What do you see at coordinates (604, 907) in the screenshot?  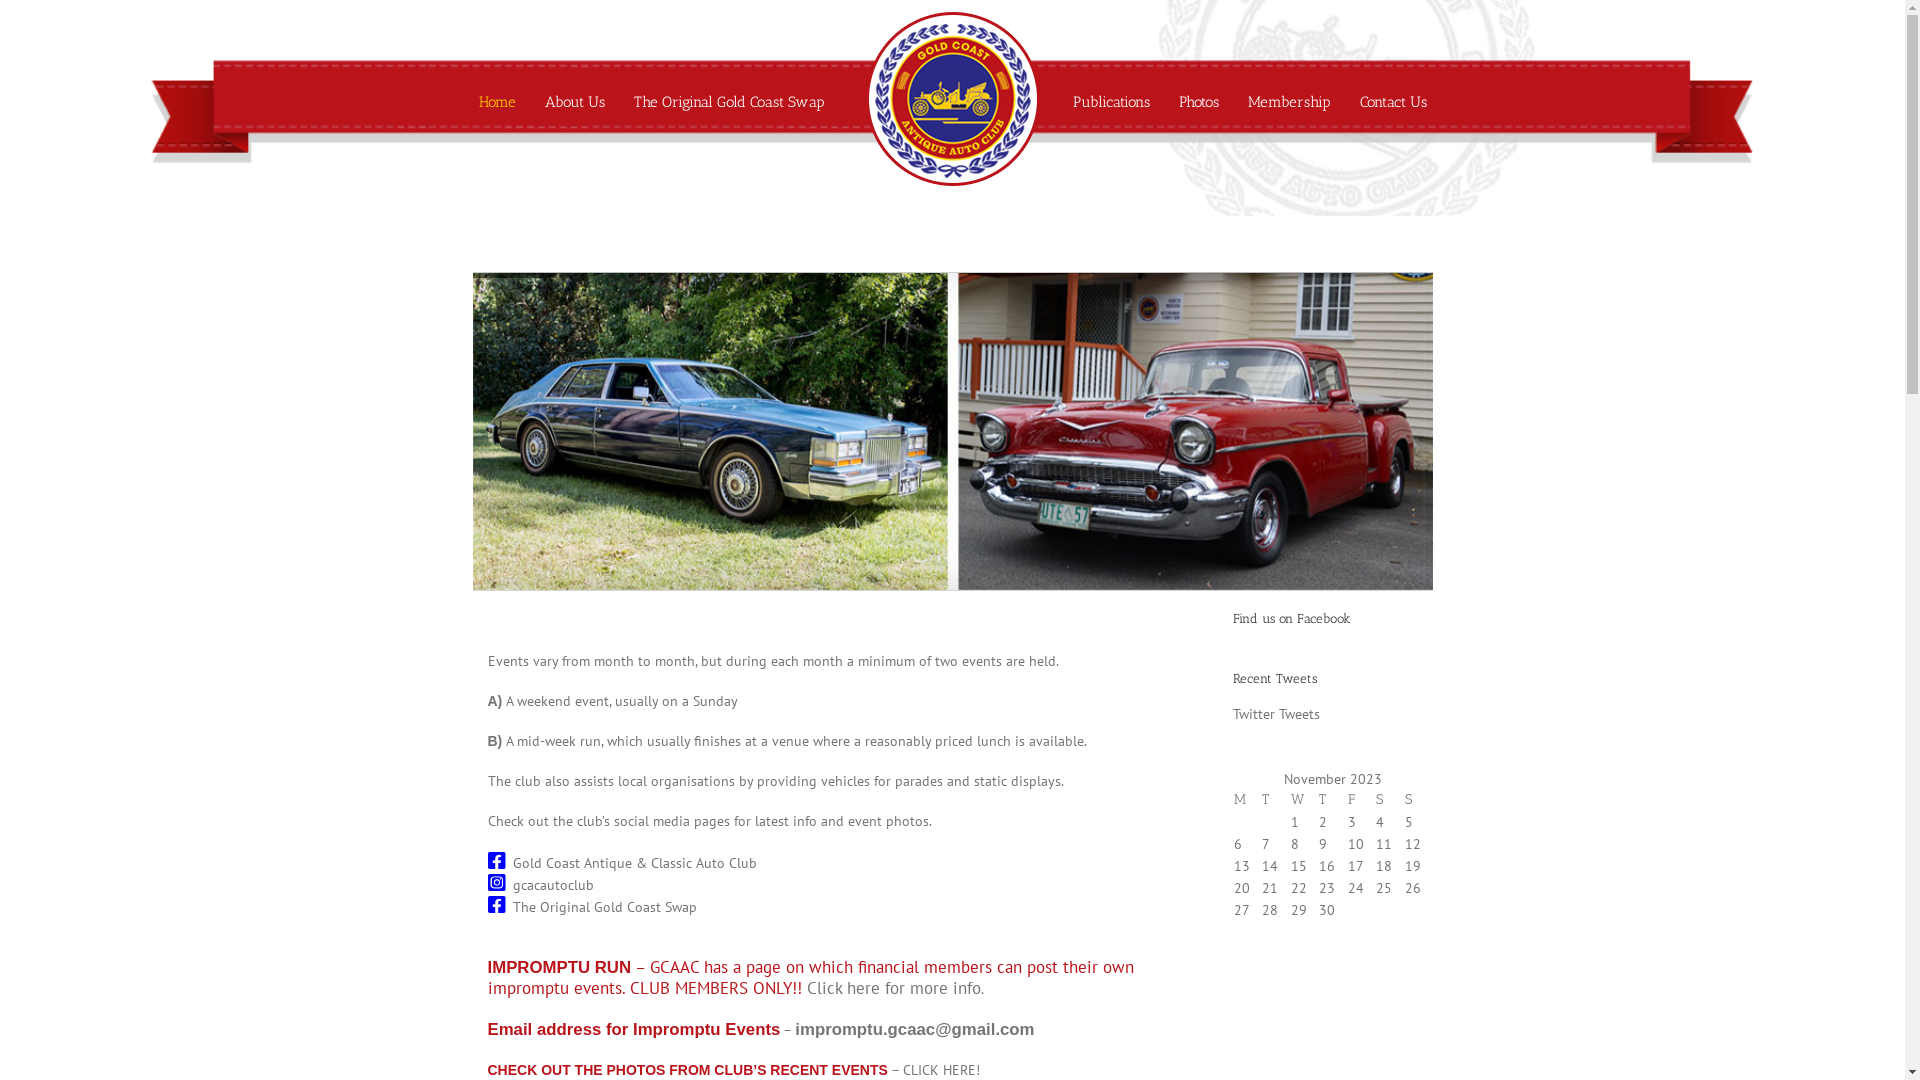 I see `The Original Gold Coast Swap` at bounding box center [604, 907].